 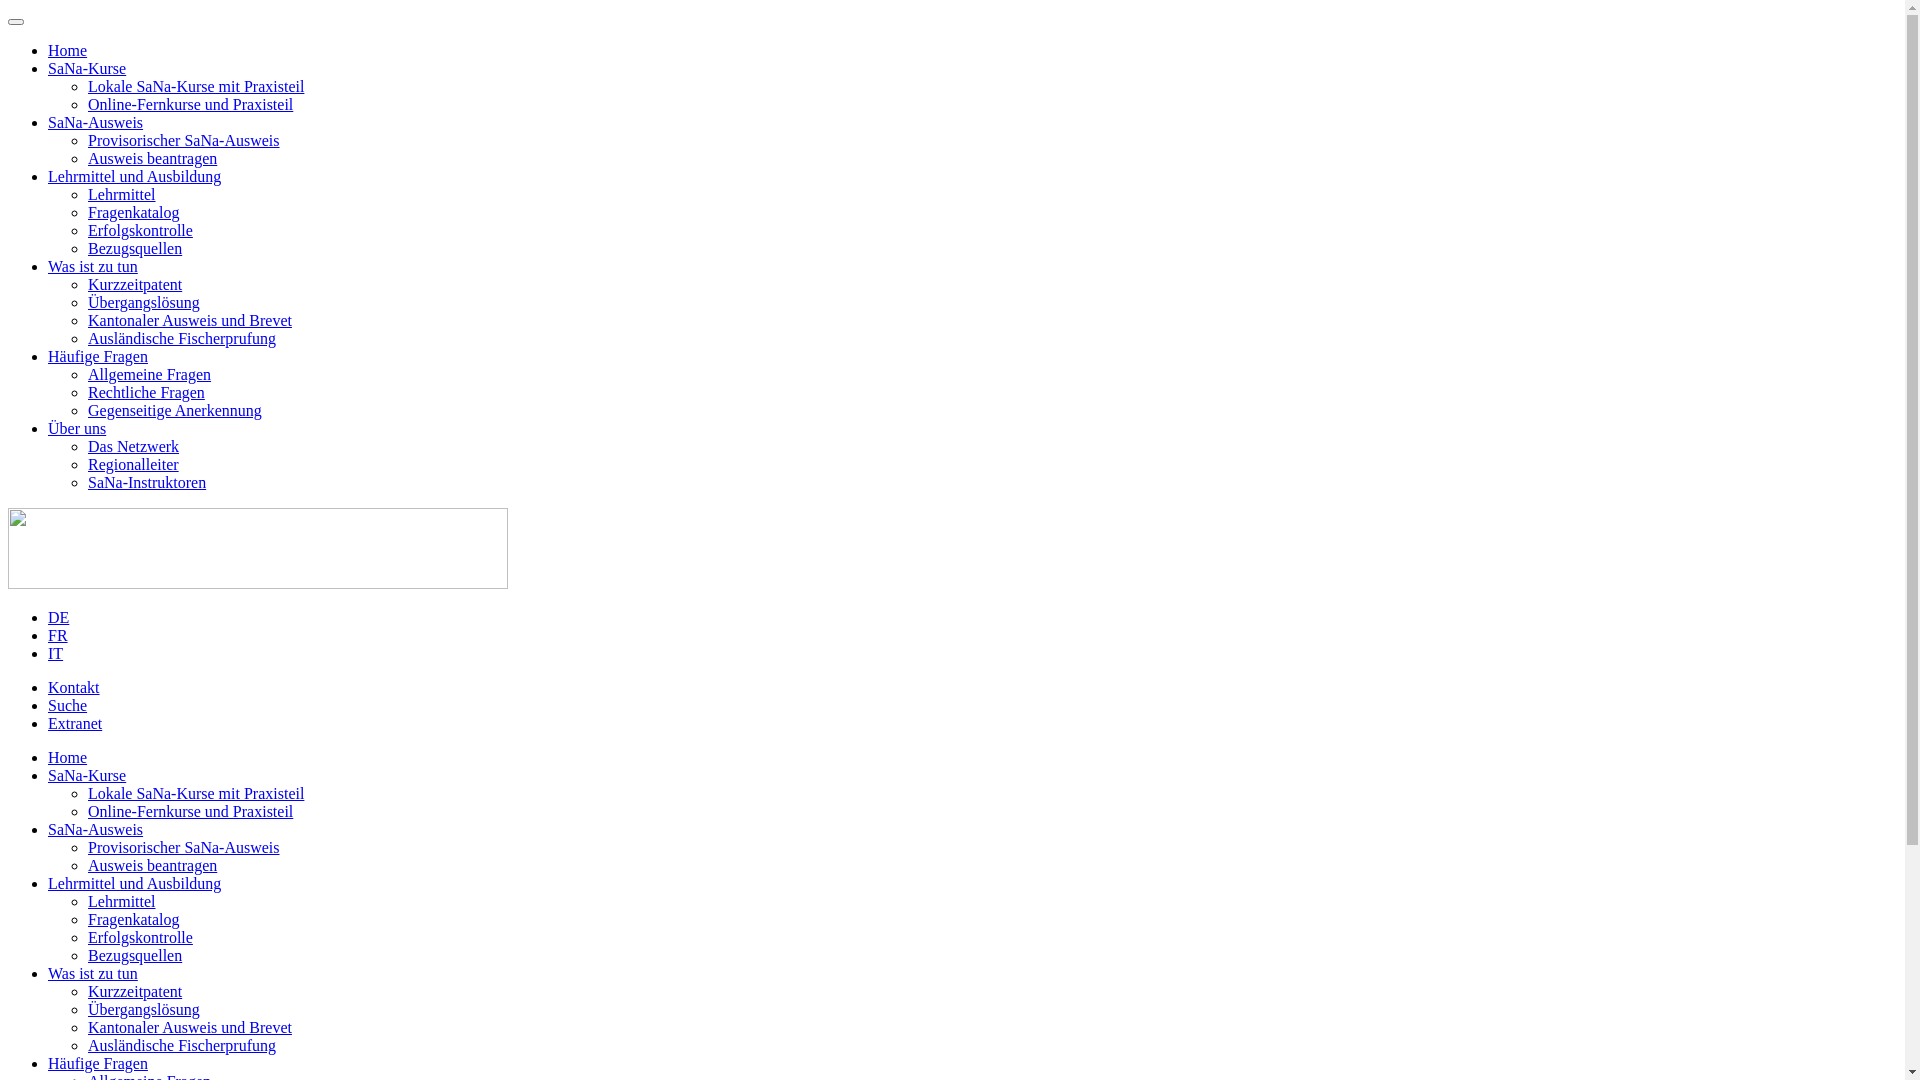 I want to click on Lehrmittel, so click(x=122, y=902).